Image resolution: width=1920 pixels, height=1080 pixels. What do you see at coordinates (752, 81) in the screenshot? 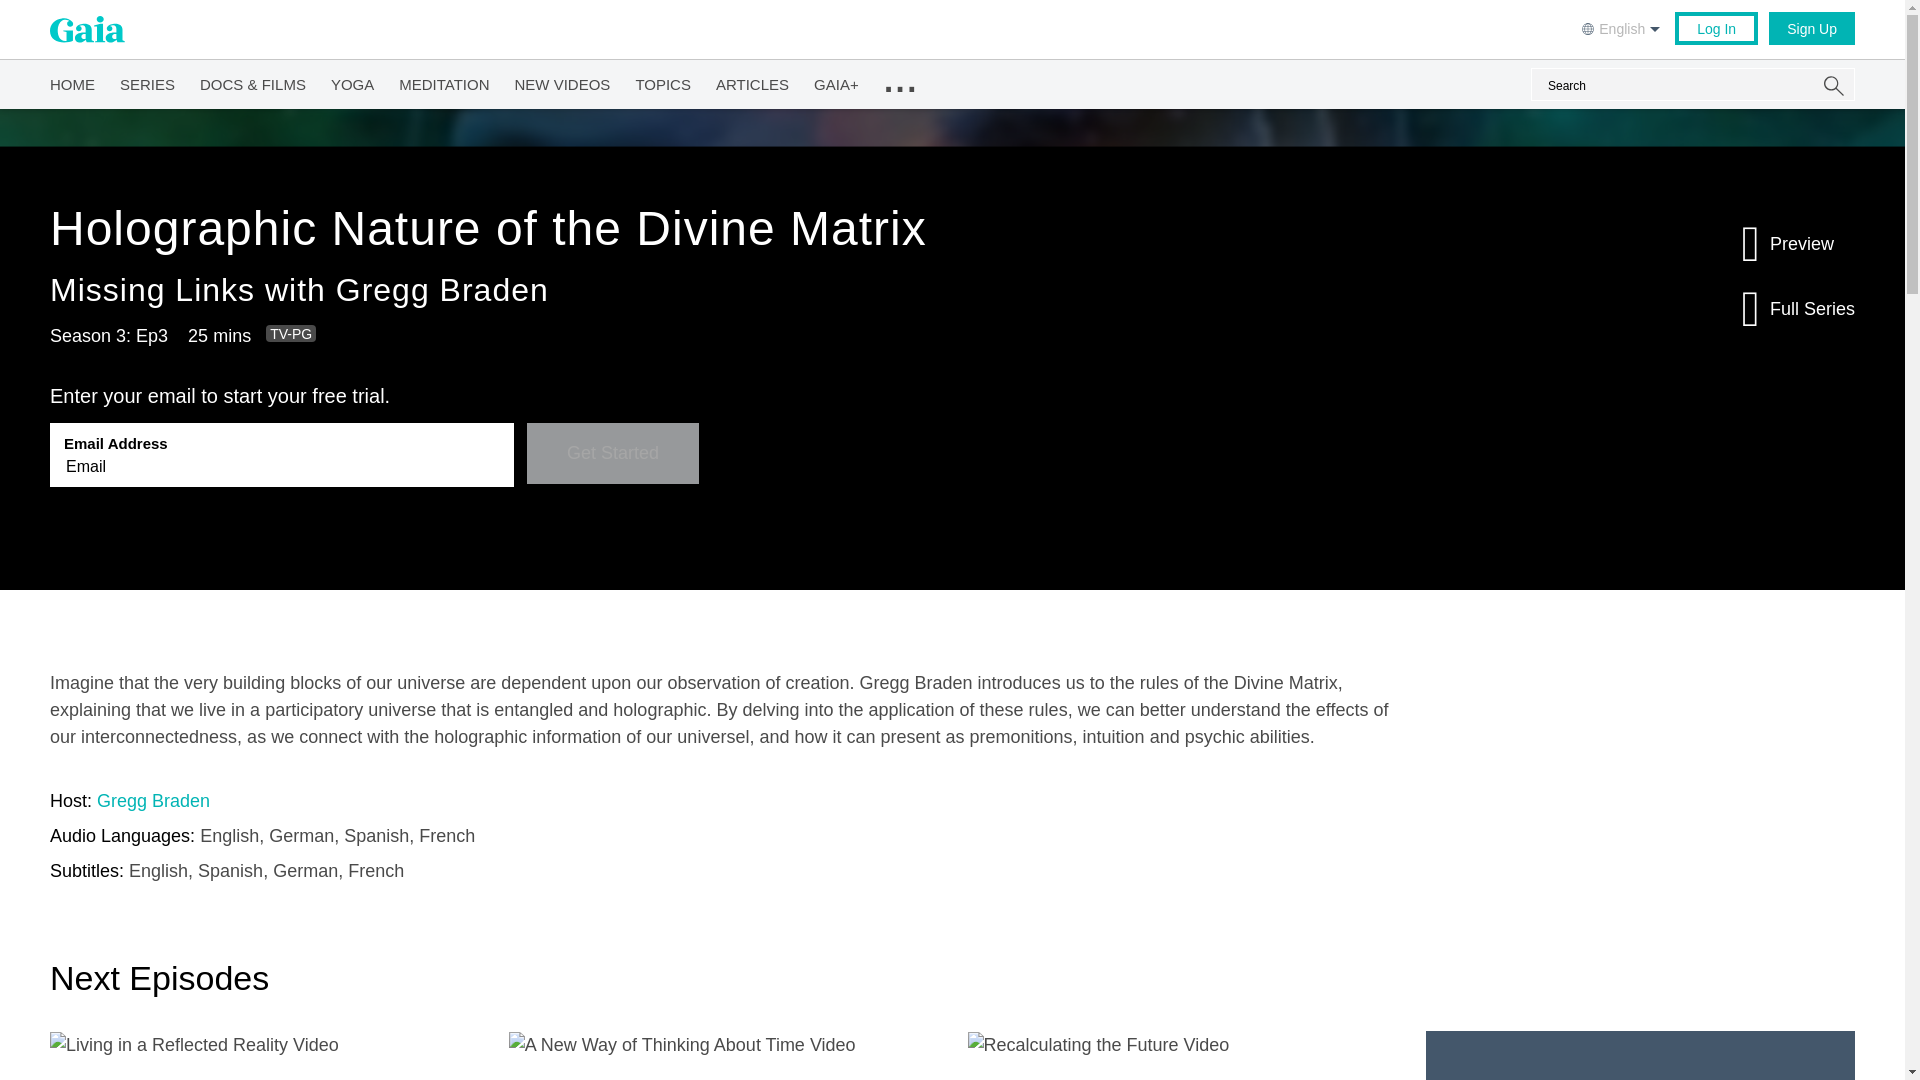
I see `ARTICLES` at bounding box center [752, 81].